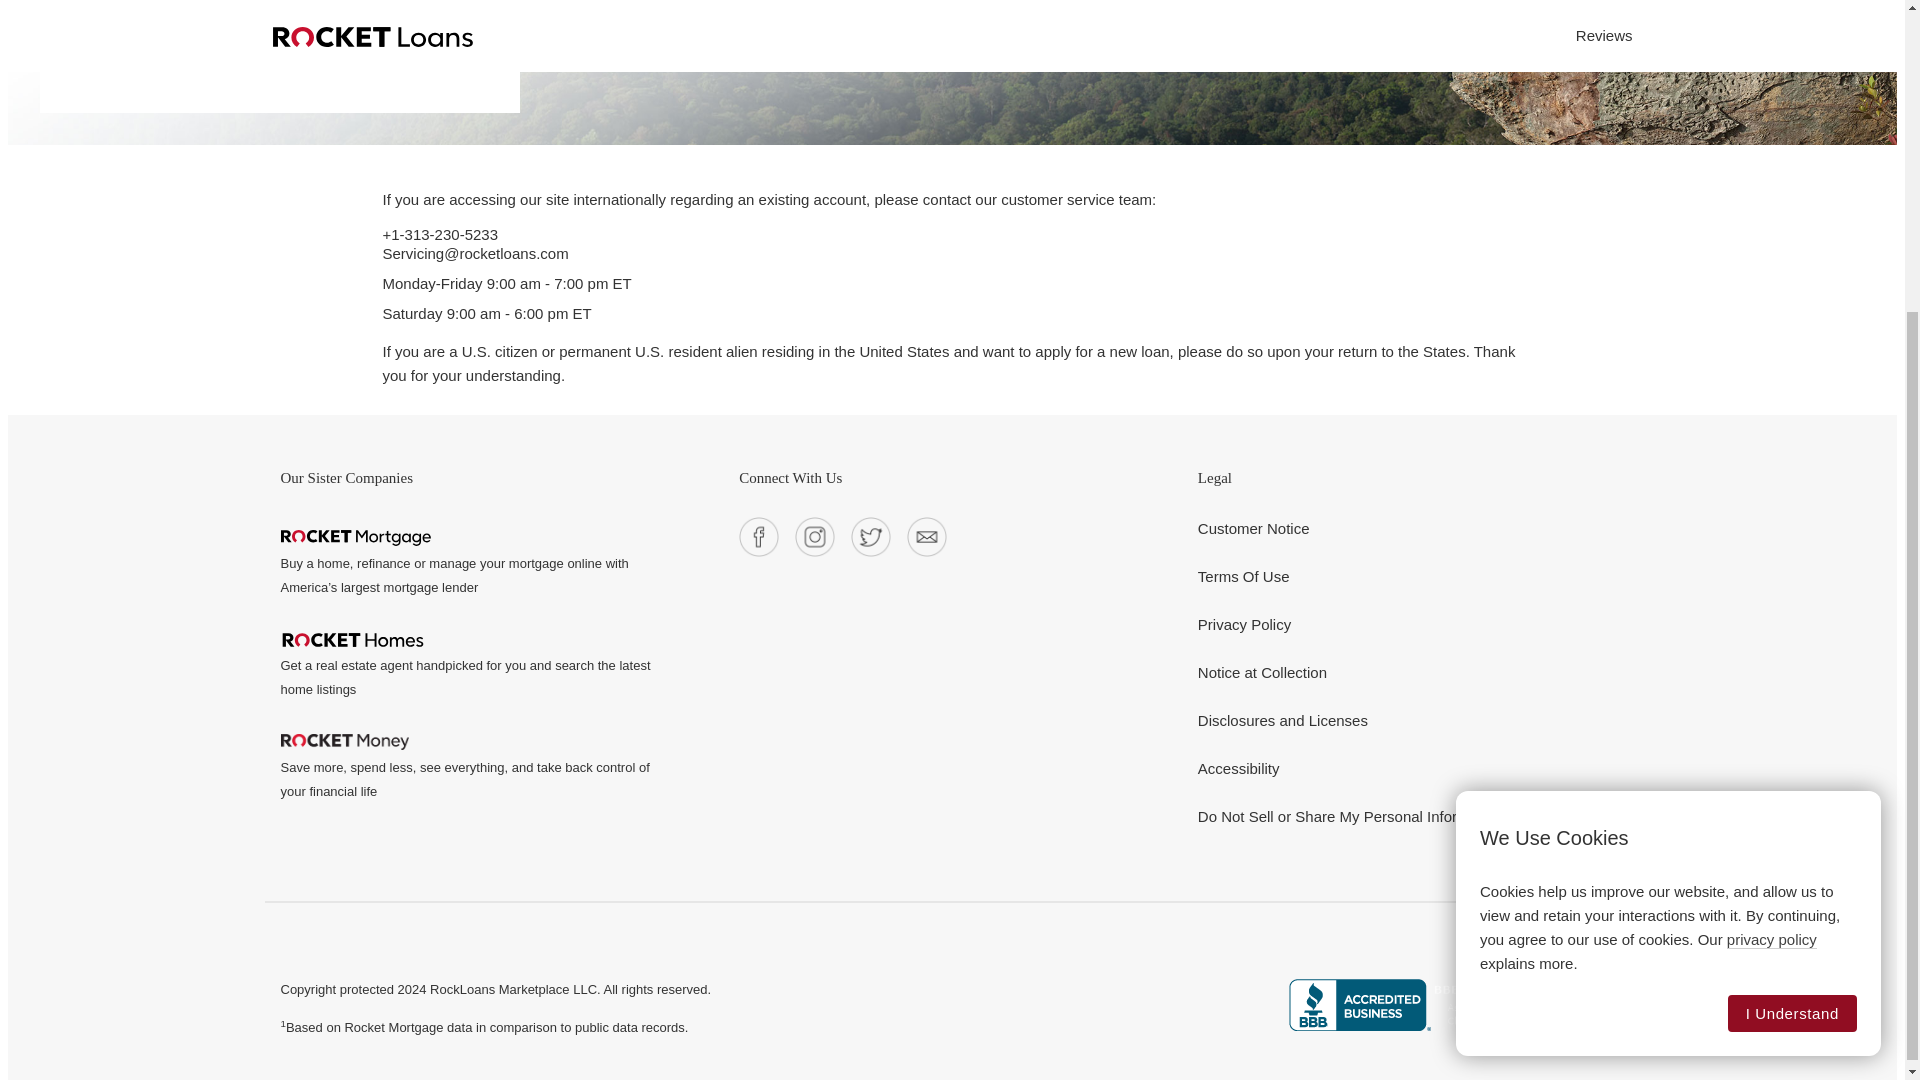 This screenshot has width=1920, height=1080. What do you see at coordinates (1262, 672) in the screenshot?
I see `Notice at Collection` at bounding box center [1262, 672].